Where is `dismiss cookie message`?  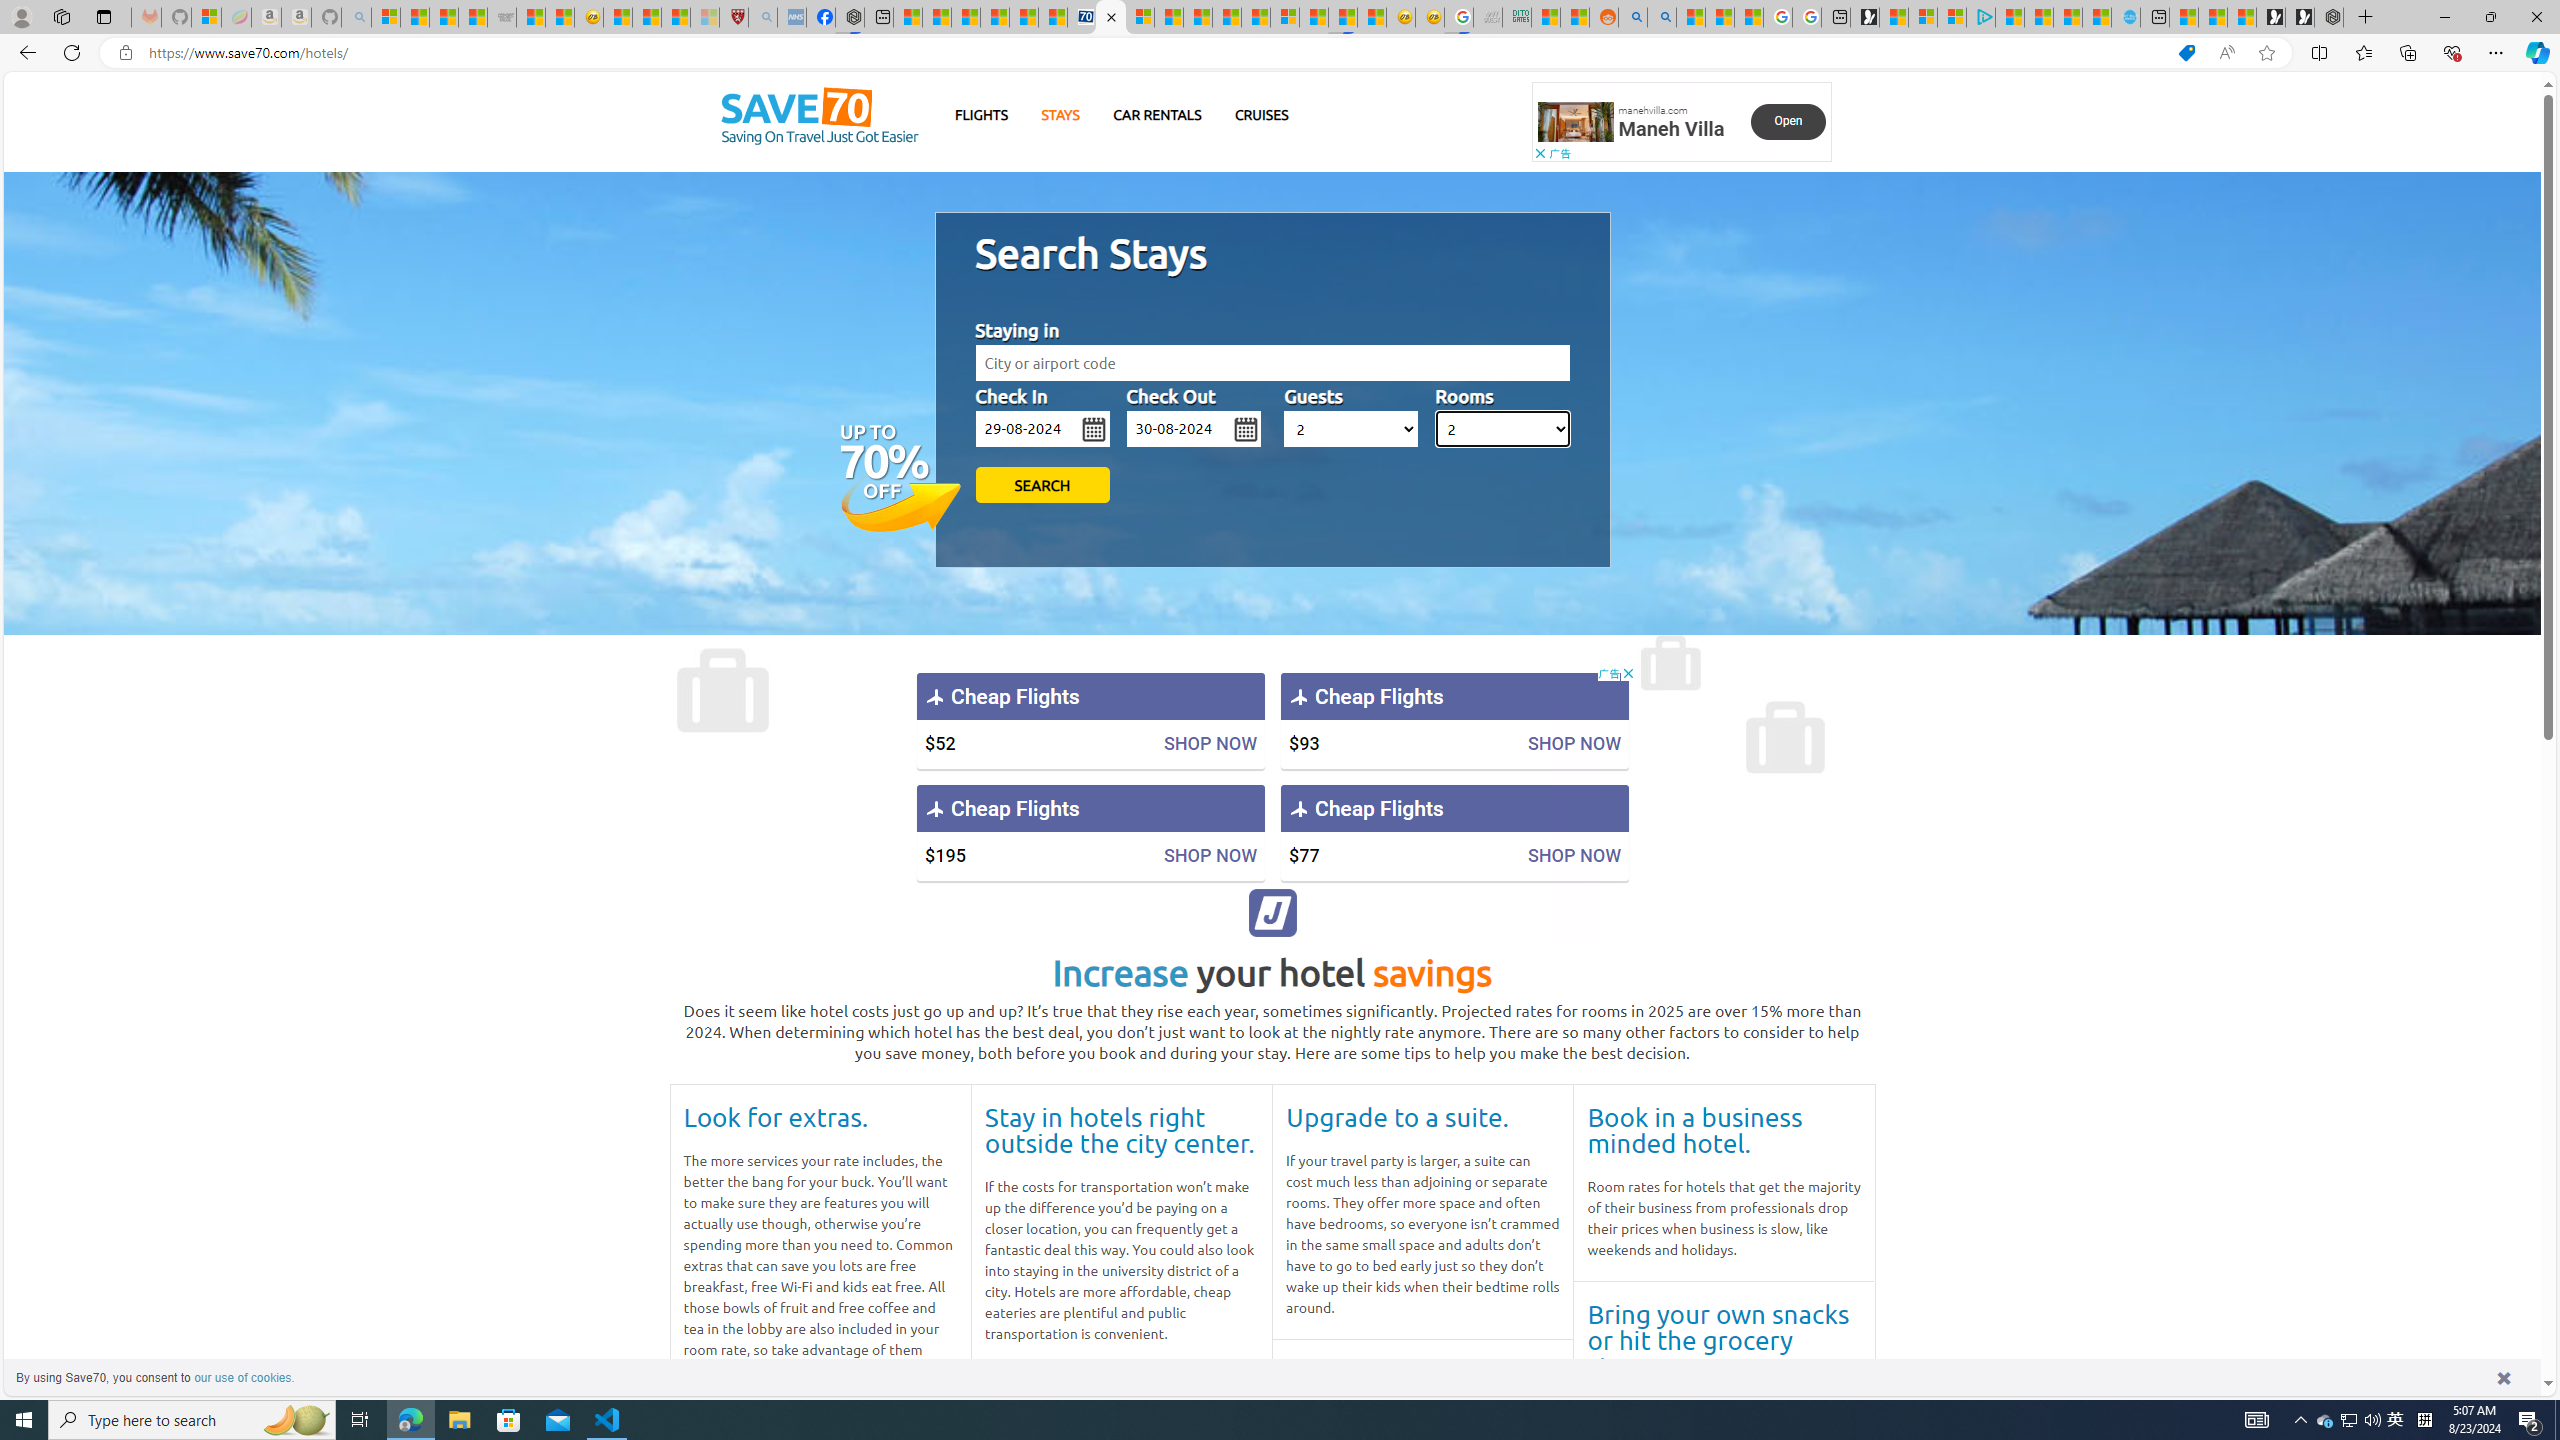
dismiss cookie message is located at coordinates (2504, 1377).